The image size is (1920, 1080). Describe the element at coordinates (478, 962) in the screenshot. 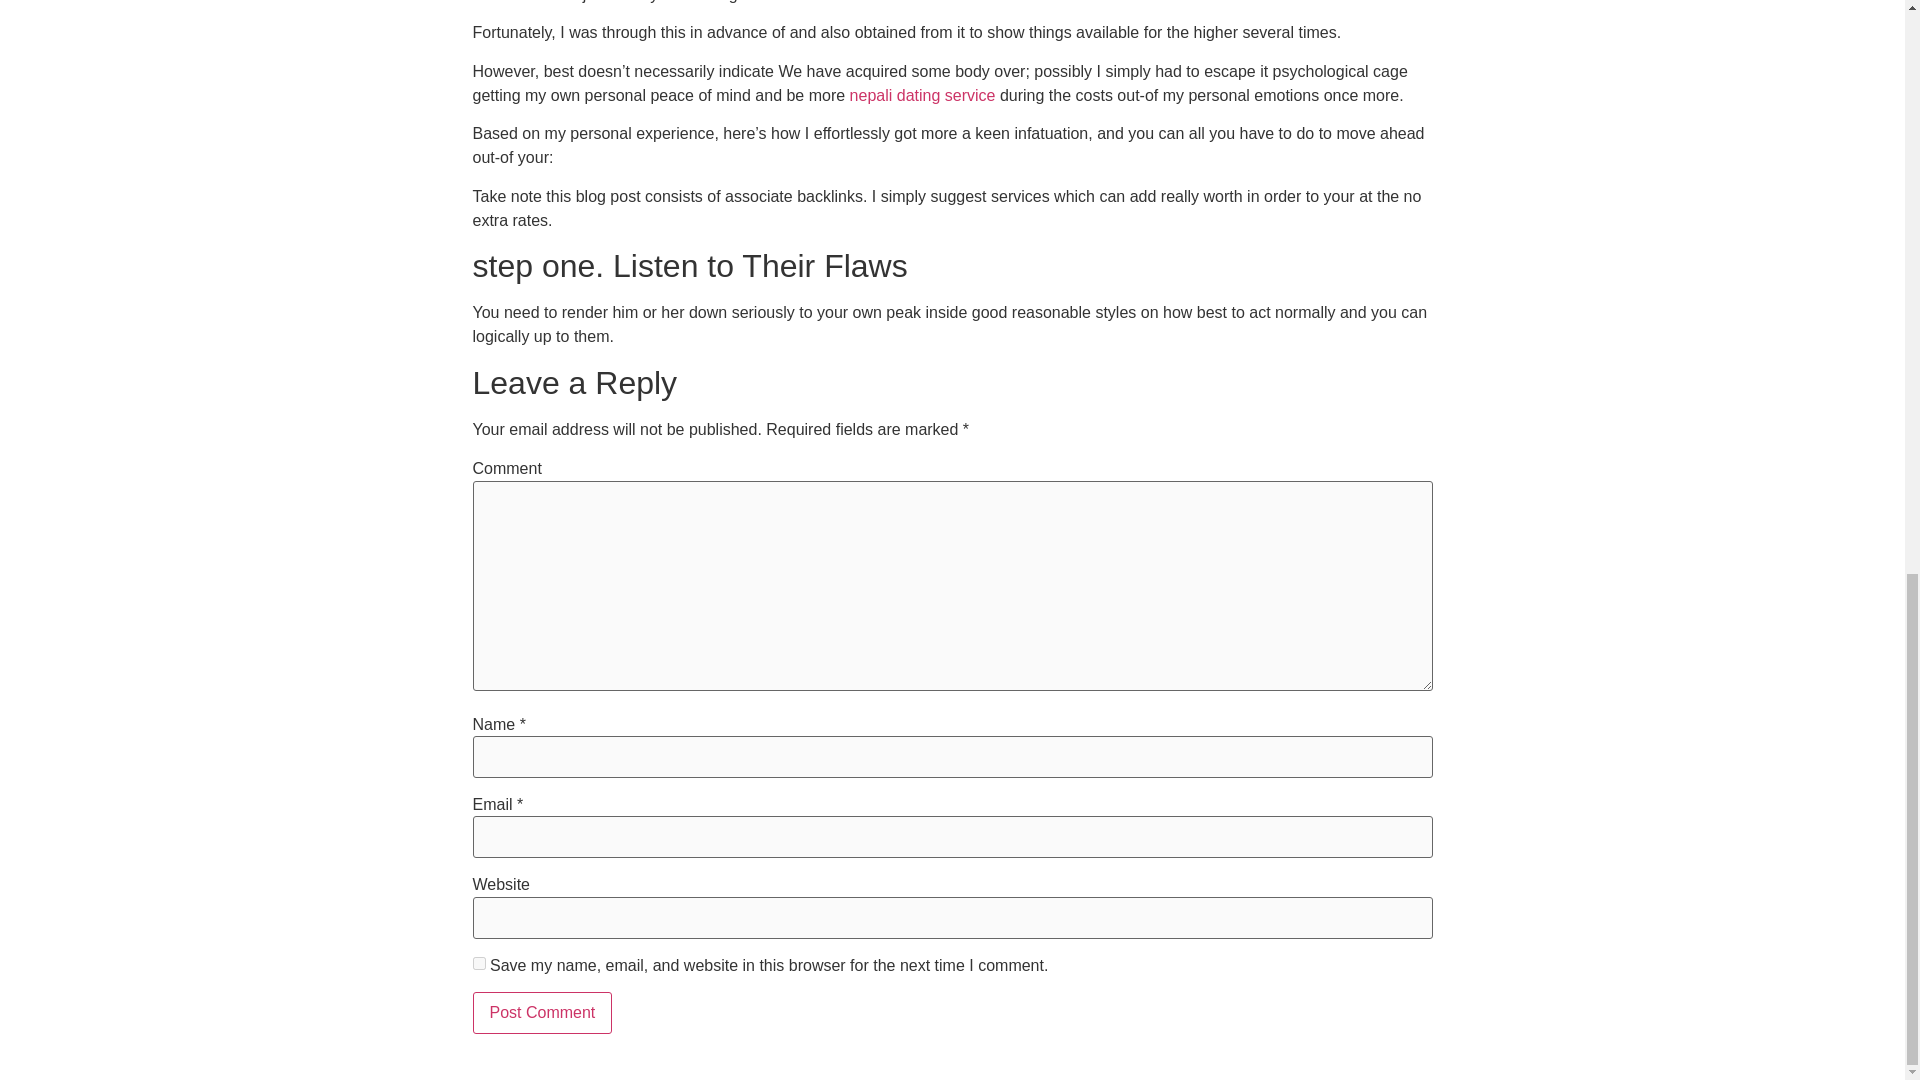

I see `yes` at that location.